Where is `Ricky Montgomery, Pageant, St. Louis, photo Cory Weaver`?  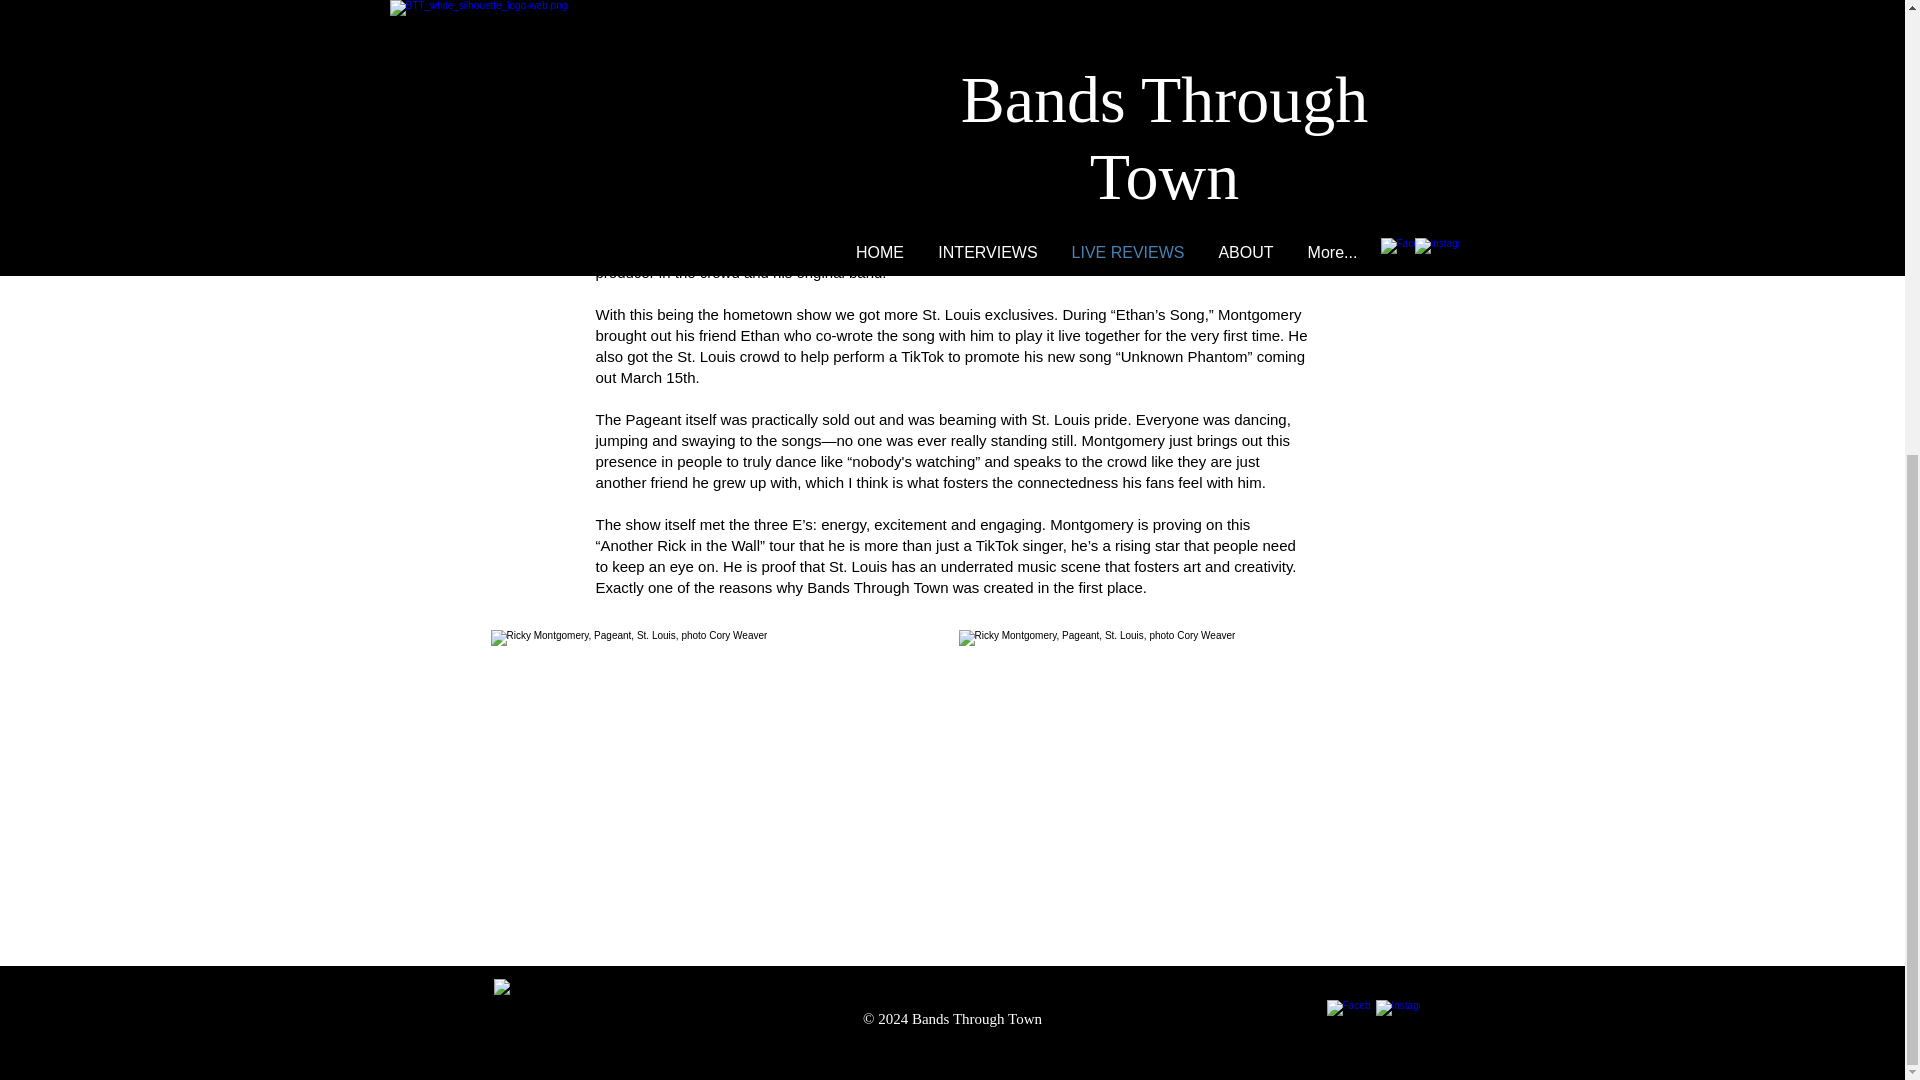
Ricky Montgomery, Pageant, St. Louis, photo Cory Weaver is located at coordinates (1186, 782).